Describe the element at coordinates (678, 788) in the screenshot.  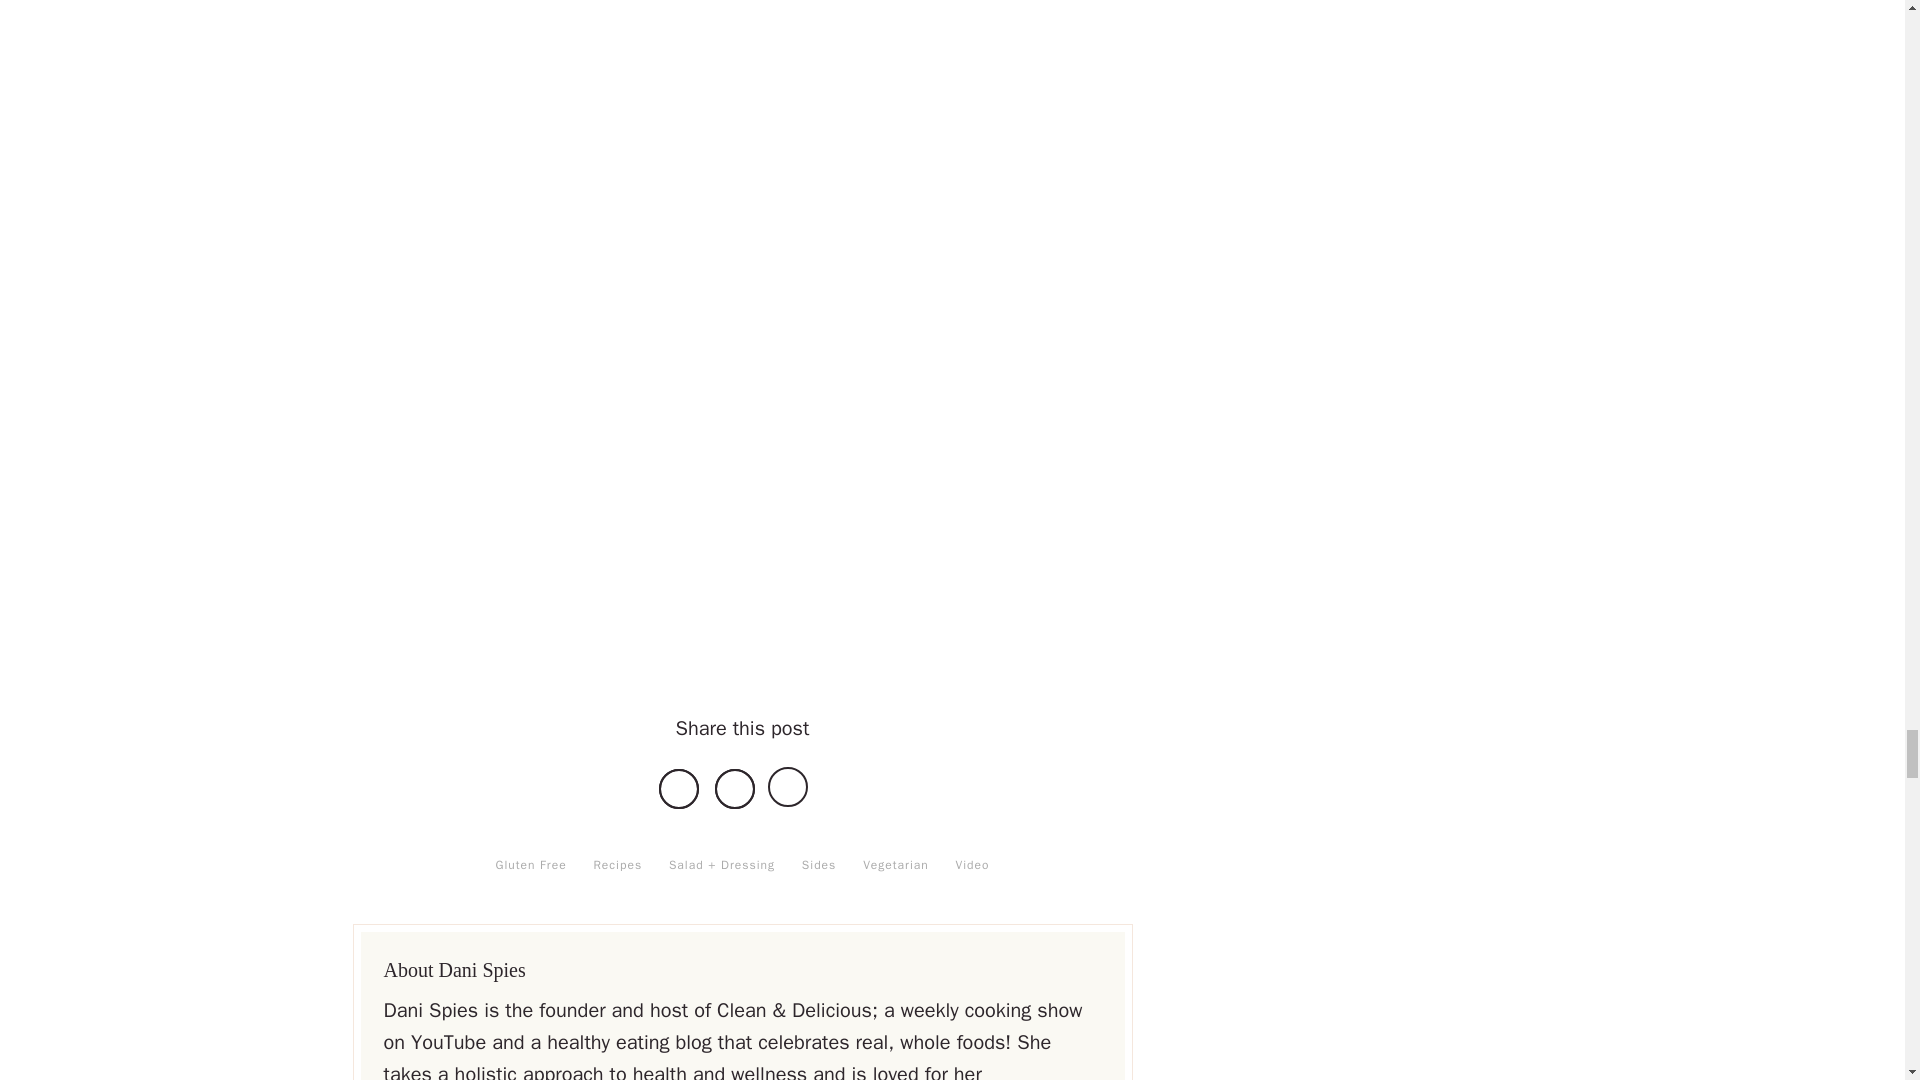
I see `Share on Facebook` at that location.